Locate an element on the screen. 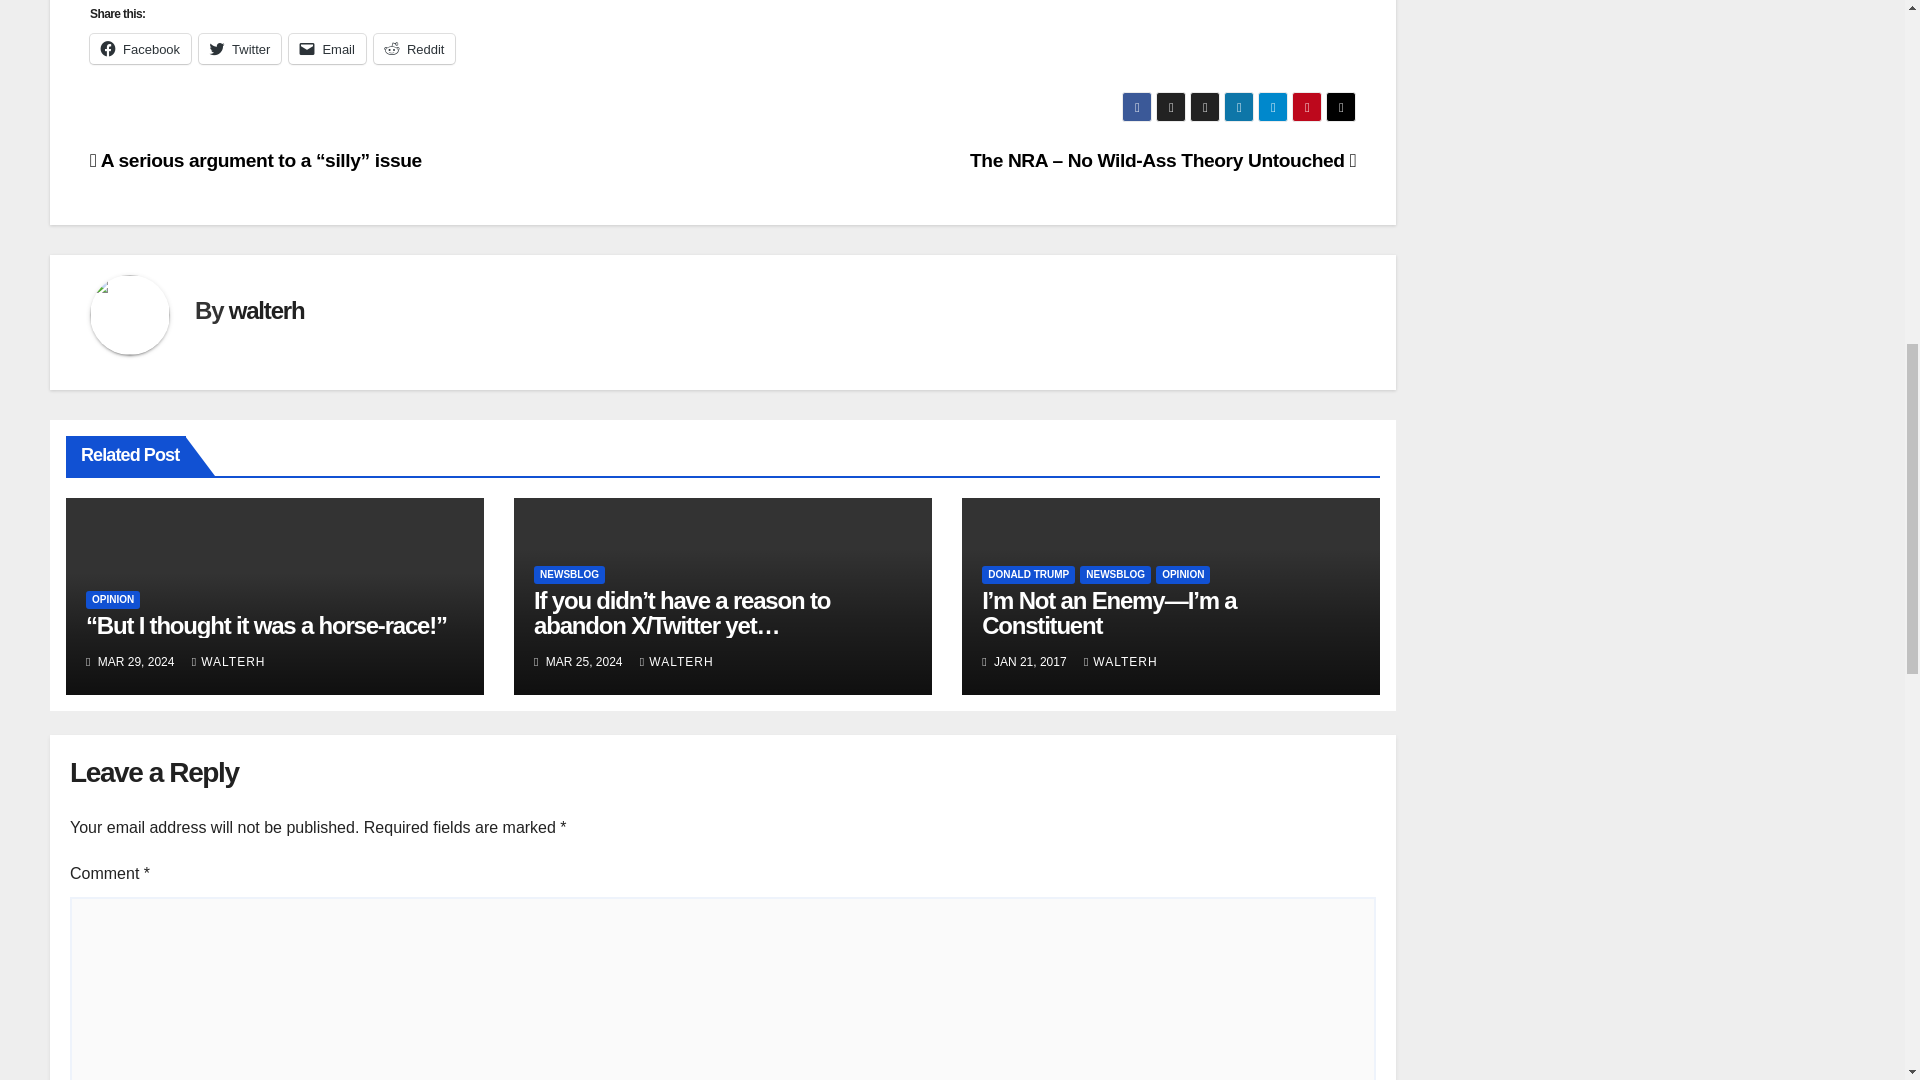 This screenshot has width=1920, height=1080. Click to share on Facebook is located at coordinates (140, 48).